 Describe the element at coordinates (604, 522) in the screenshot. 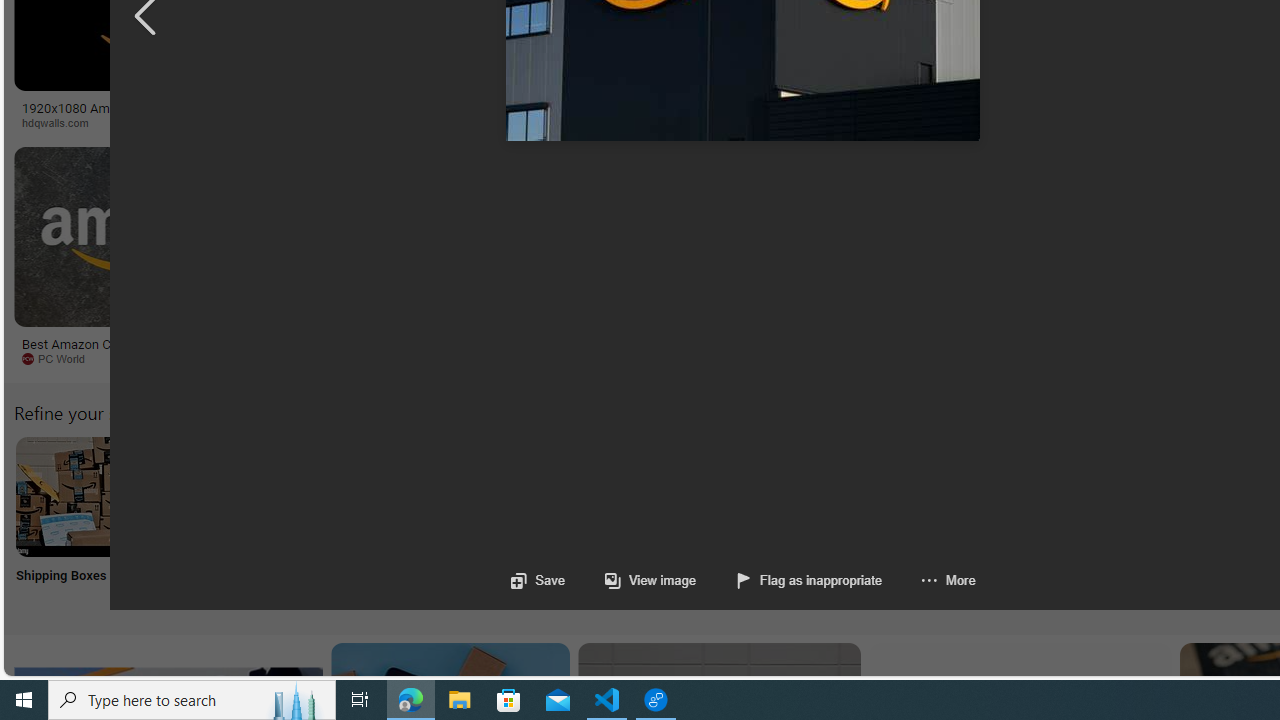

I see `Amazon Jobs Near Me Jobs Near Me` at that location.